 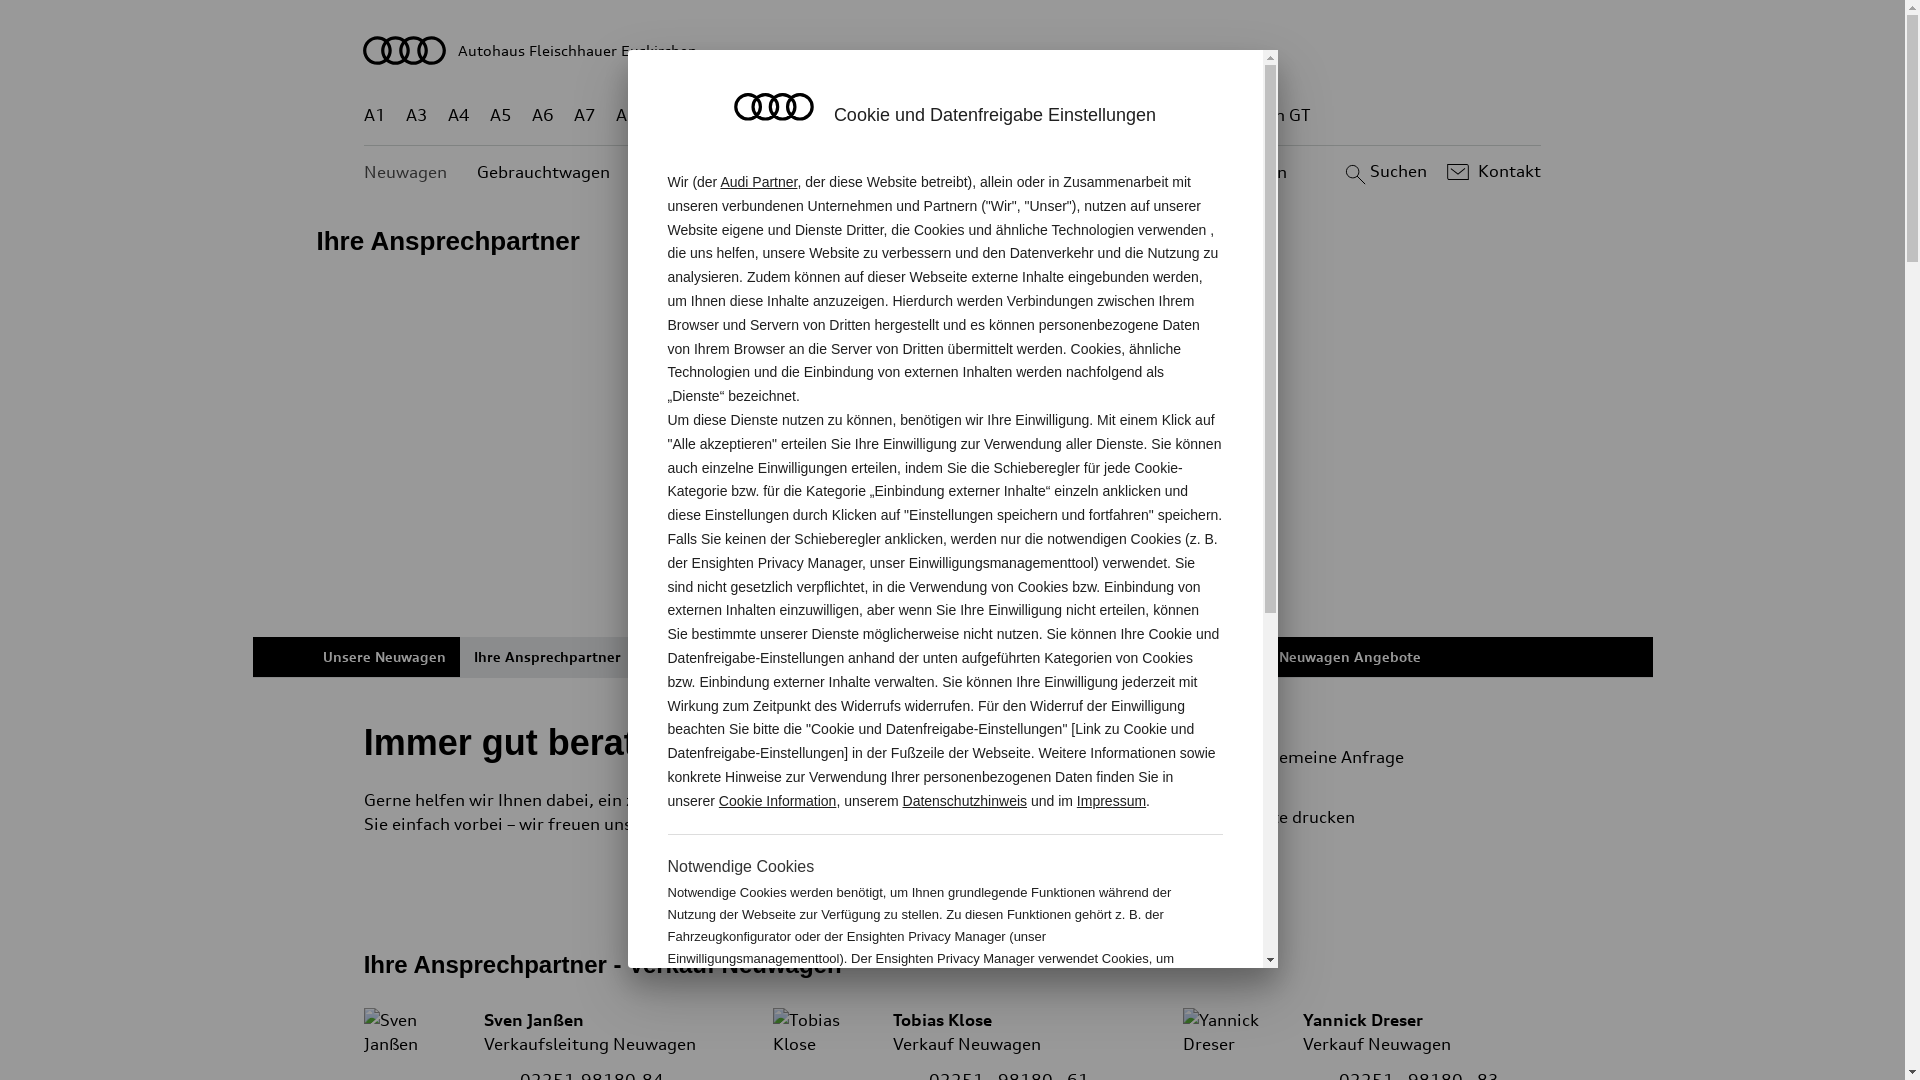 What do you see at coordinates (548, 657) in the screenshot?
I see `Ihre Ansprechpartner` at bounding box center [548, 657].